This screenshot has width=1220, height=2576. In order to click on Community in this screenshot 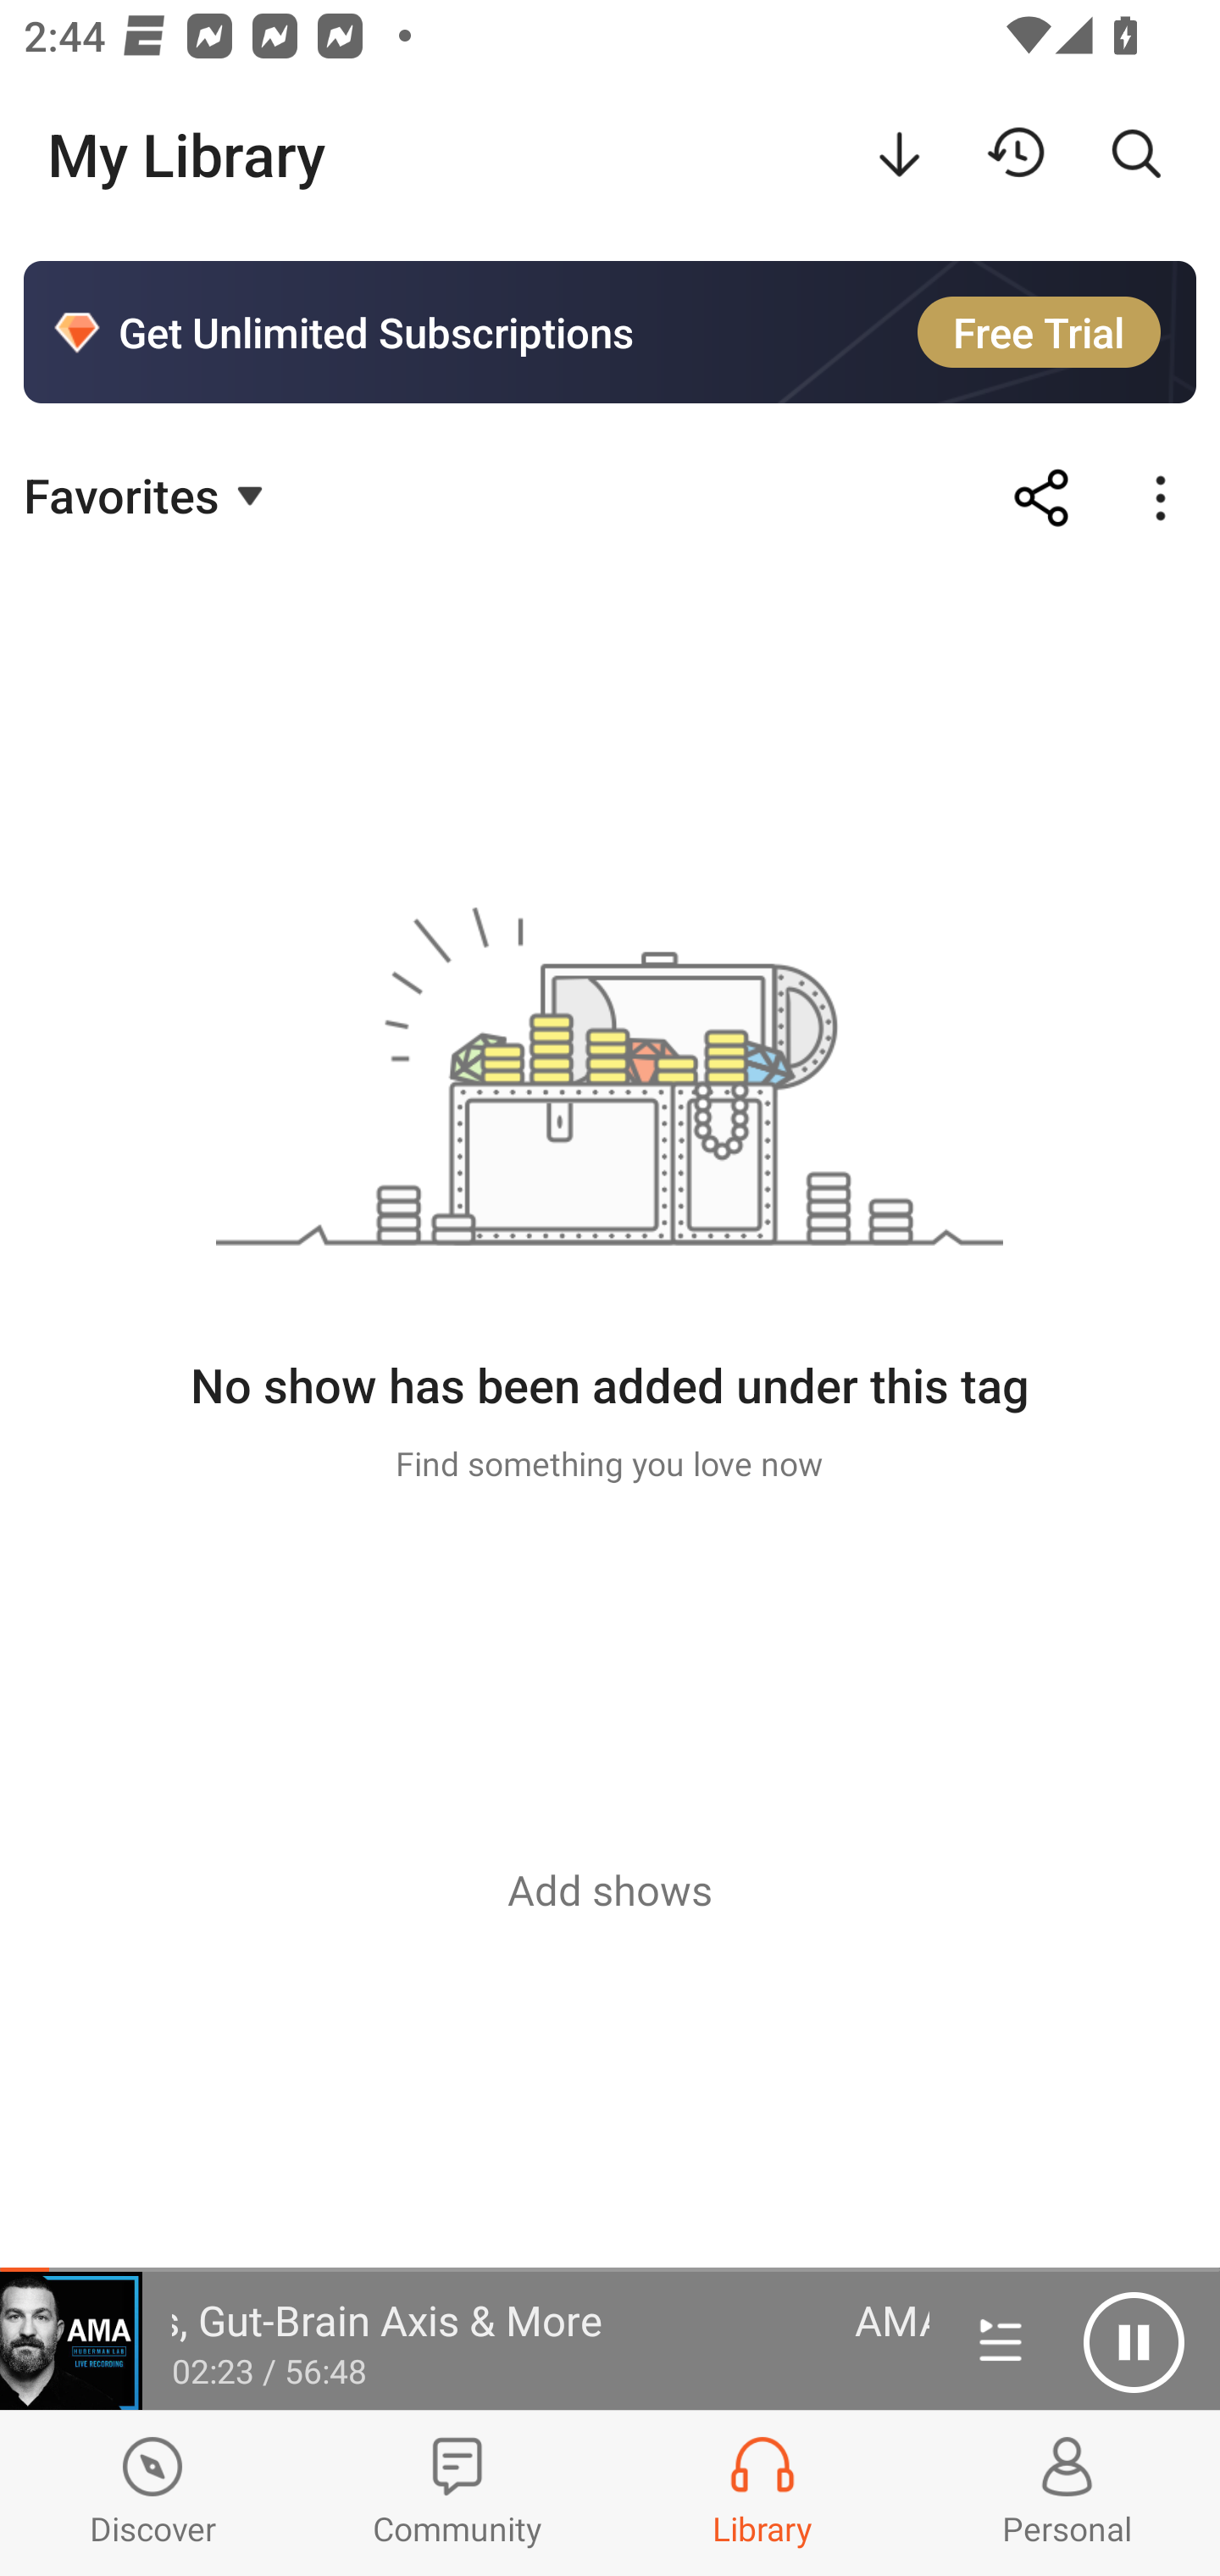, I will do `click(457, 2493)`.